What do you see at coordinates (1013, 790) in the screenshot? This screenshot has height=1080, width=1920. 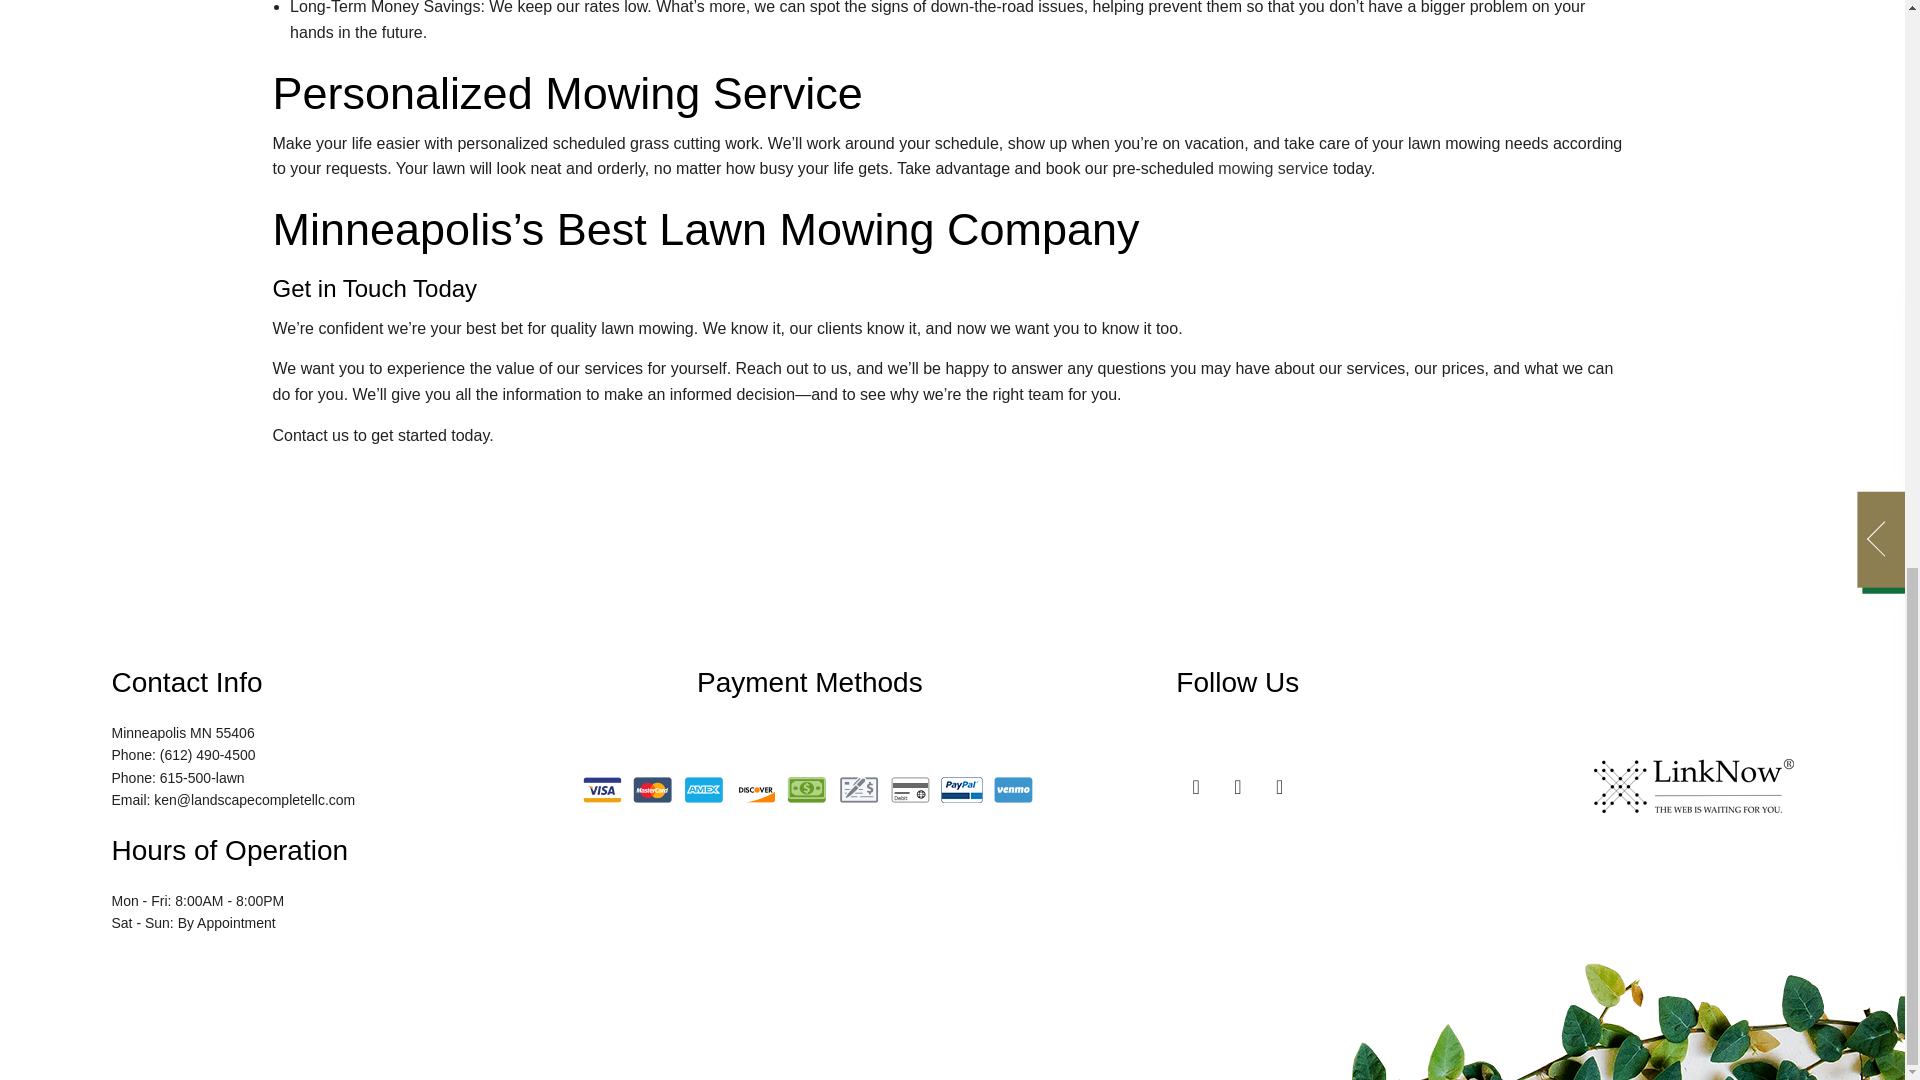 I see `Venmo` at bounding box center [1013, 790].